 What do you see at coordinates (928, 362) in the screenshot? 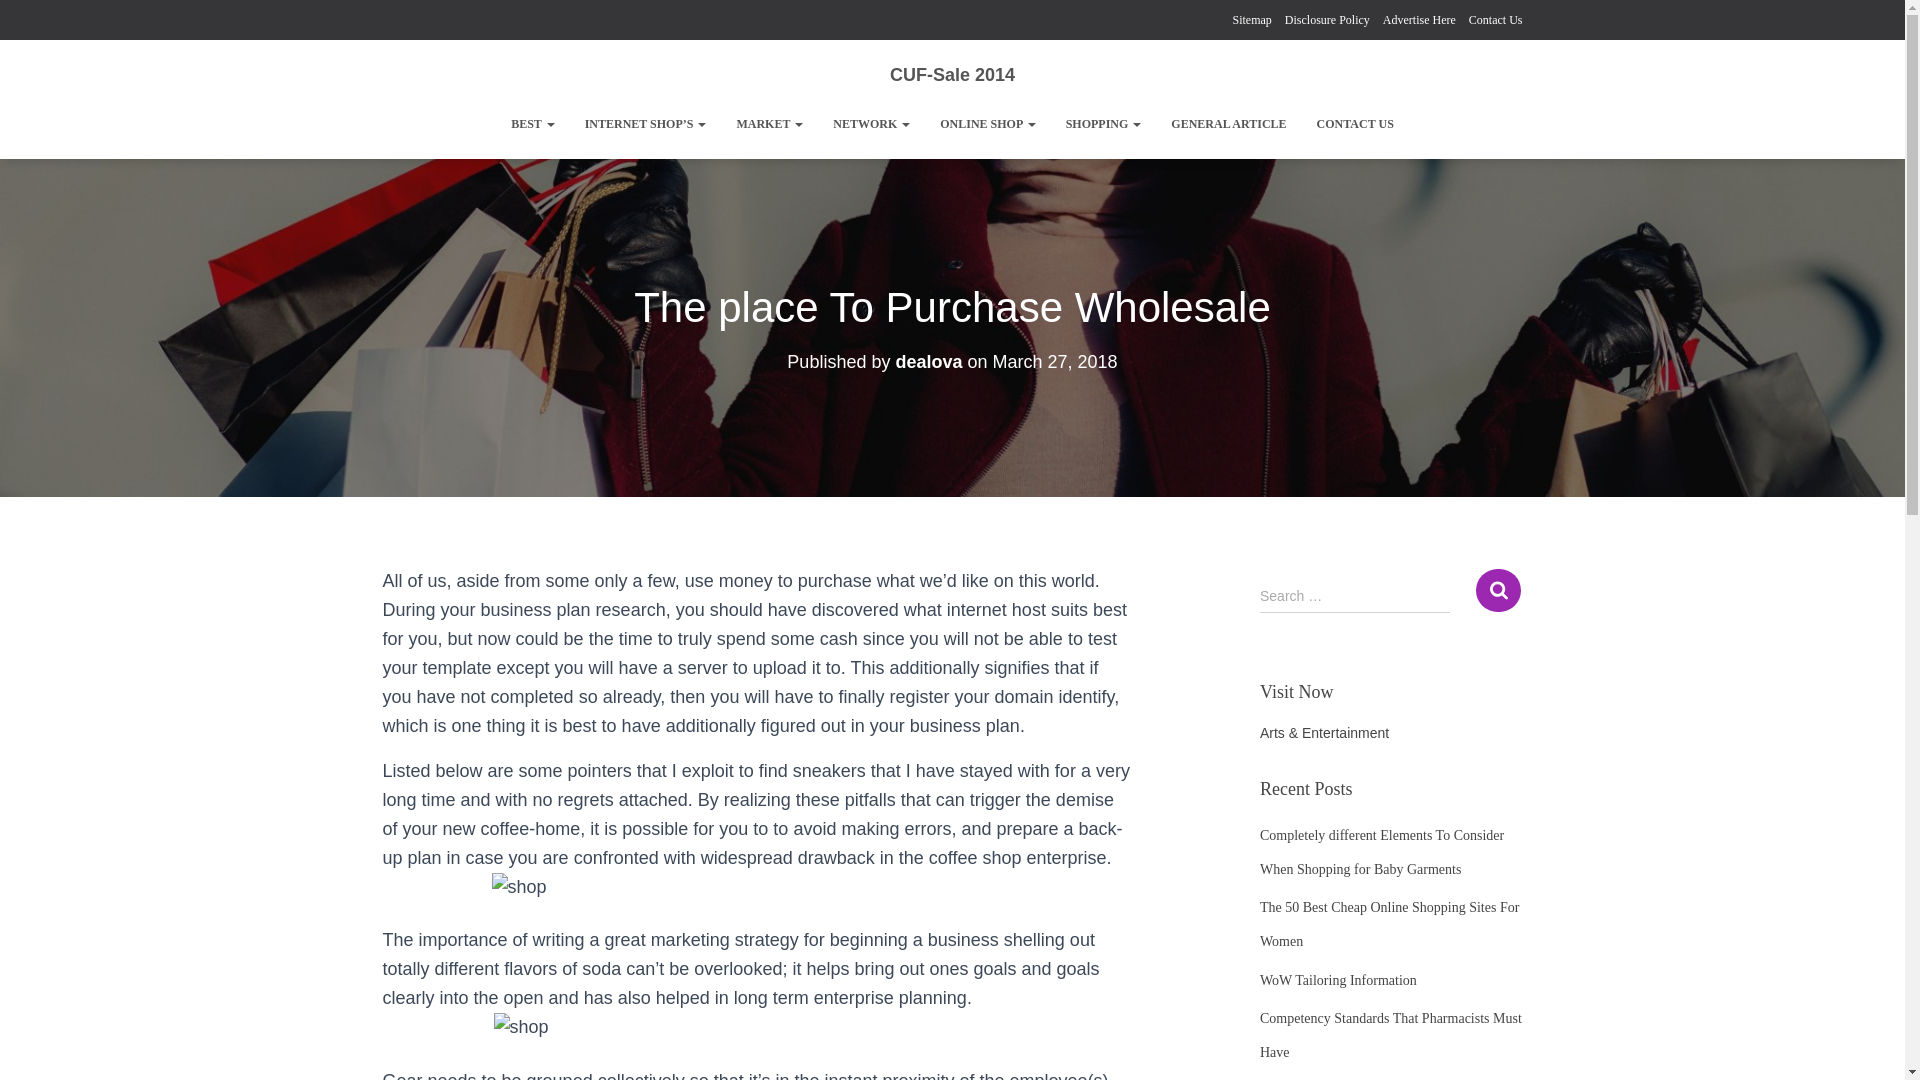
I see `dealova` at bounding box center [928, 362].